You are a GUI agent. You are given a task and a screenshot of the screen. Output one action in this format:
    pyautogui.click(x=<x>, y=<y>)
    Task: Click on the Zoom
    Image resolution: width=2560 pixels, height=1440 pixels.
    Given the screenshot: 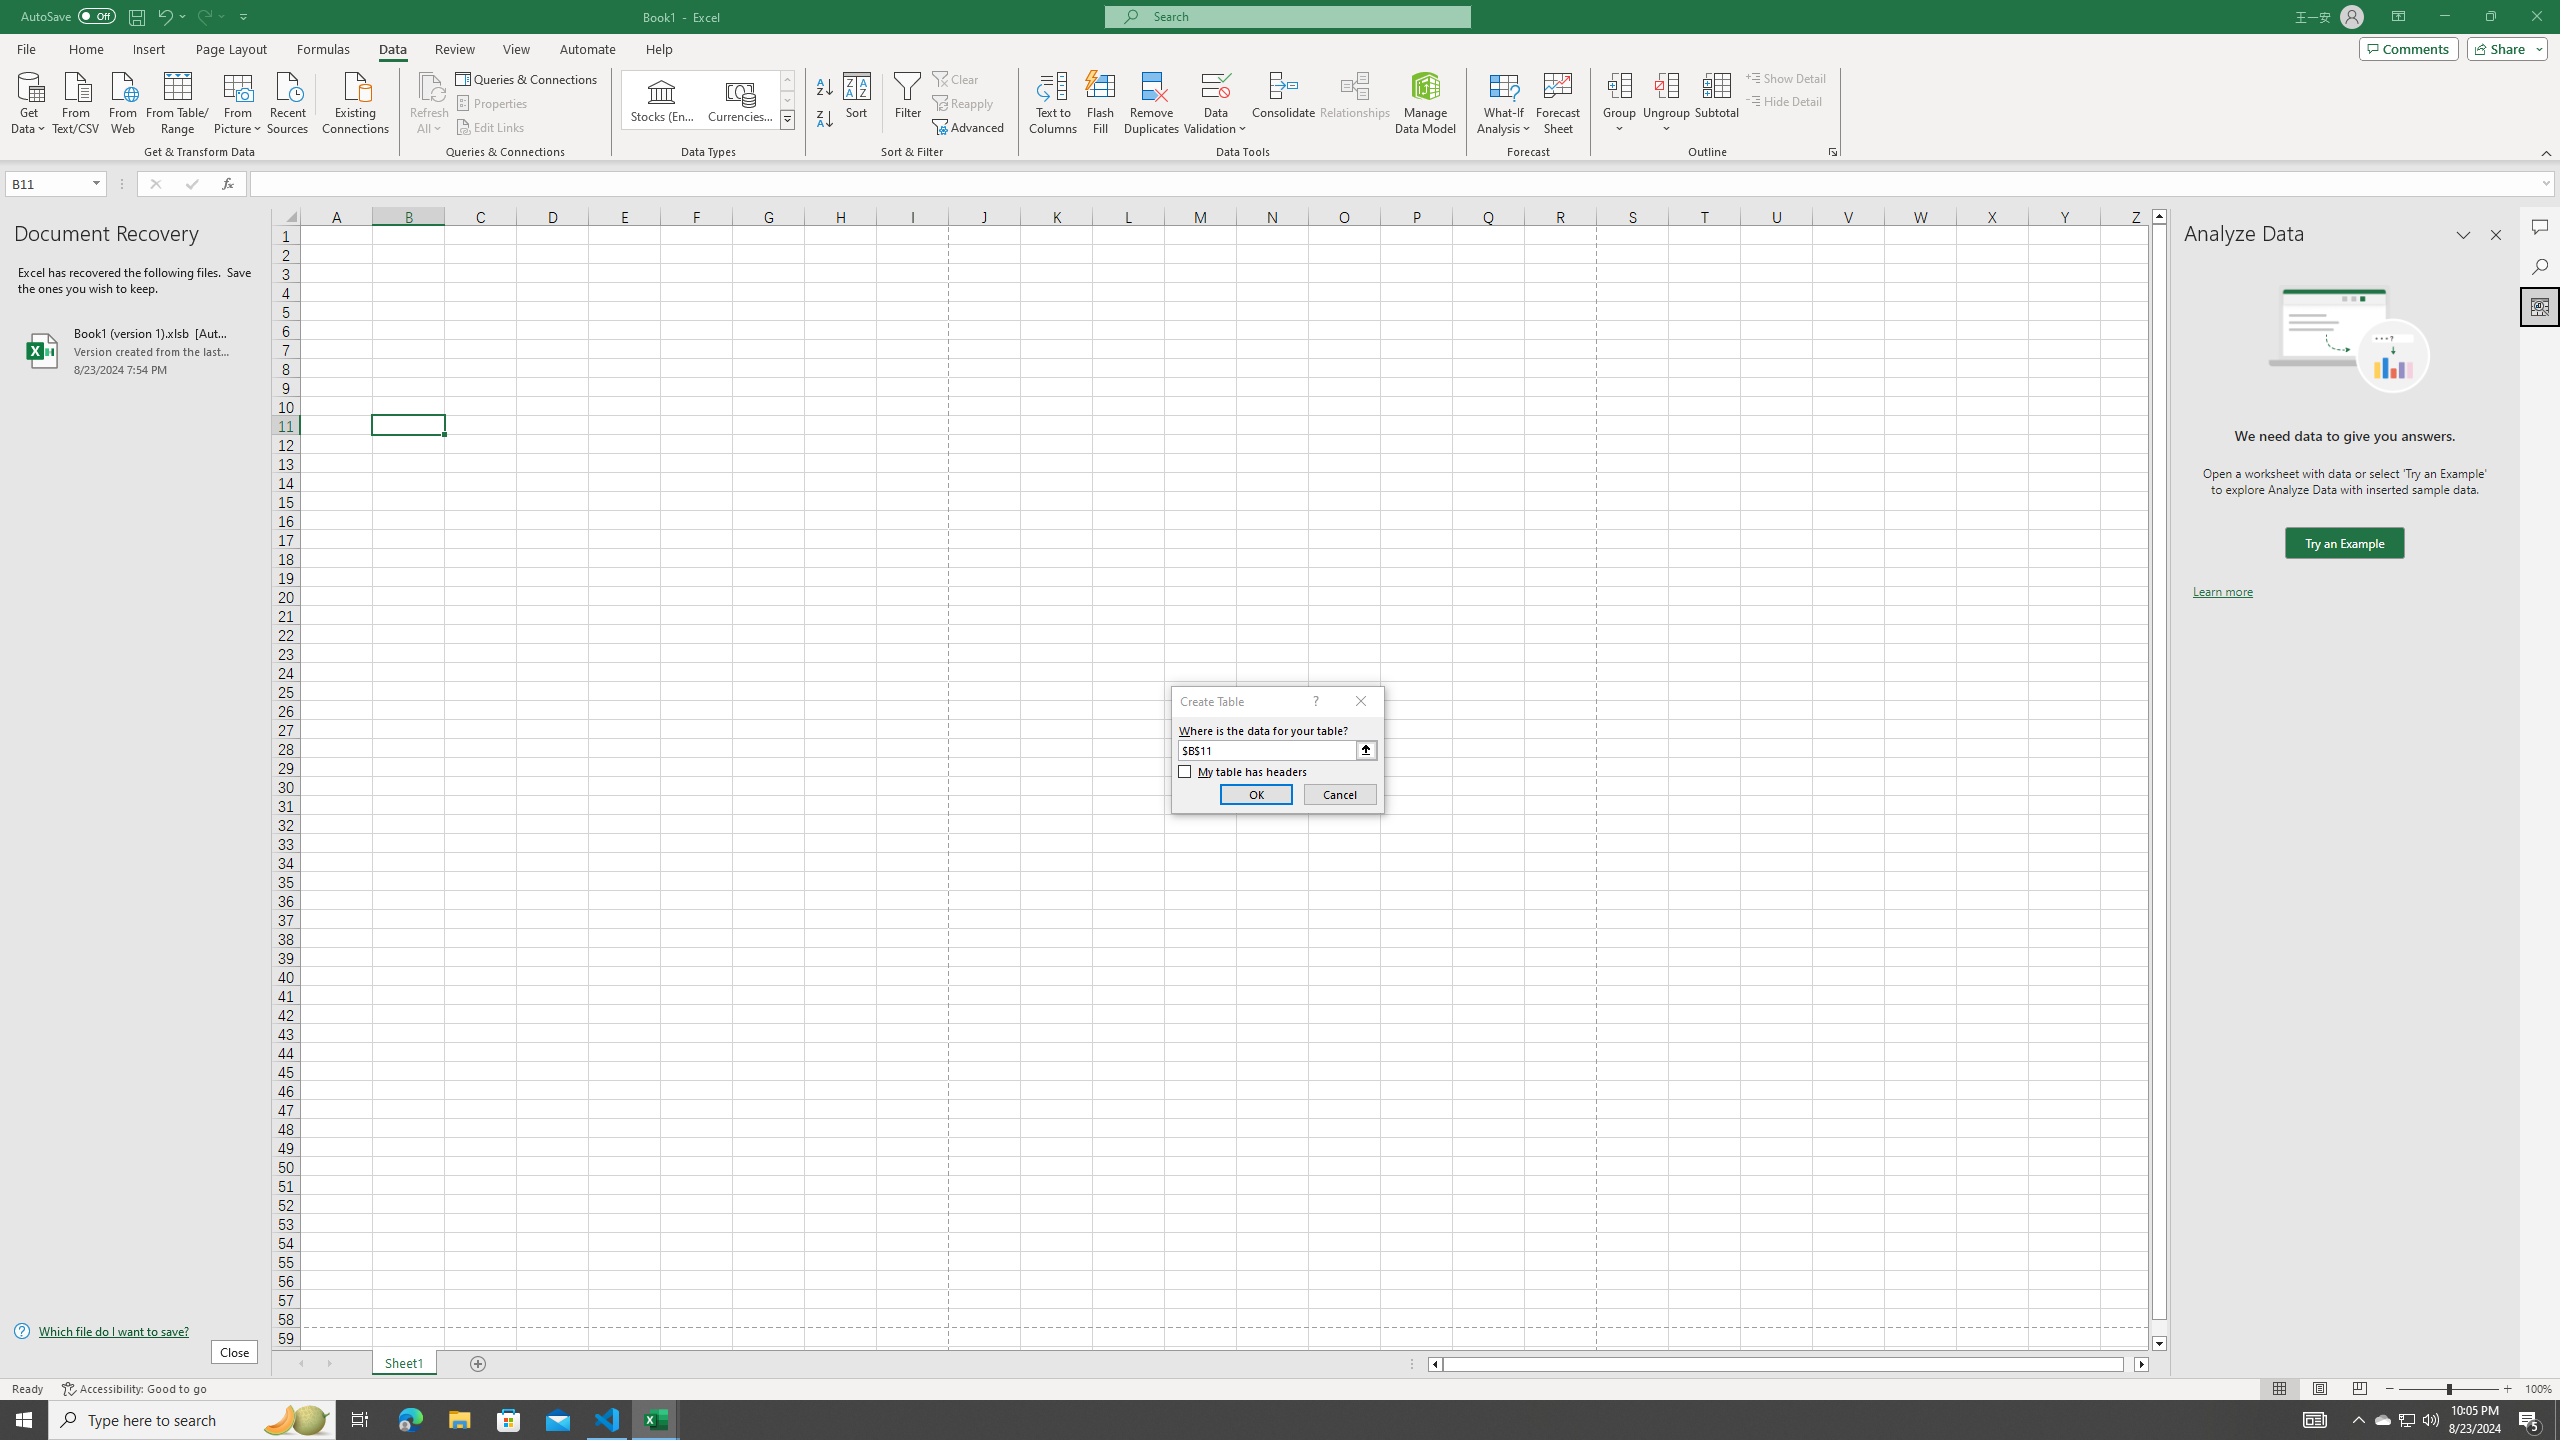 What is the action you would take?
    pyautogui.click(x=2448, y=1389)
    